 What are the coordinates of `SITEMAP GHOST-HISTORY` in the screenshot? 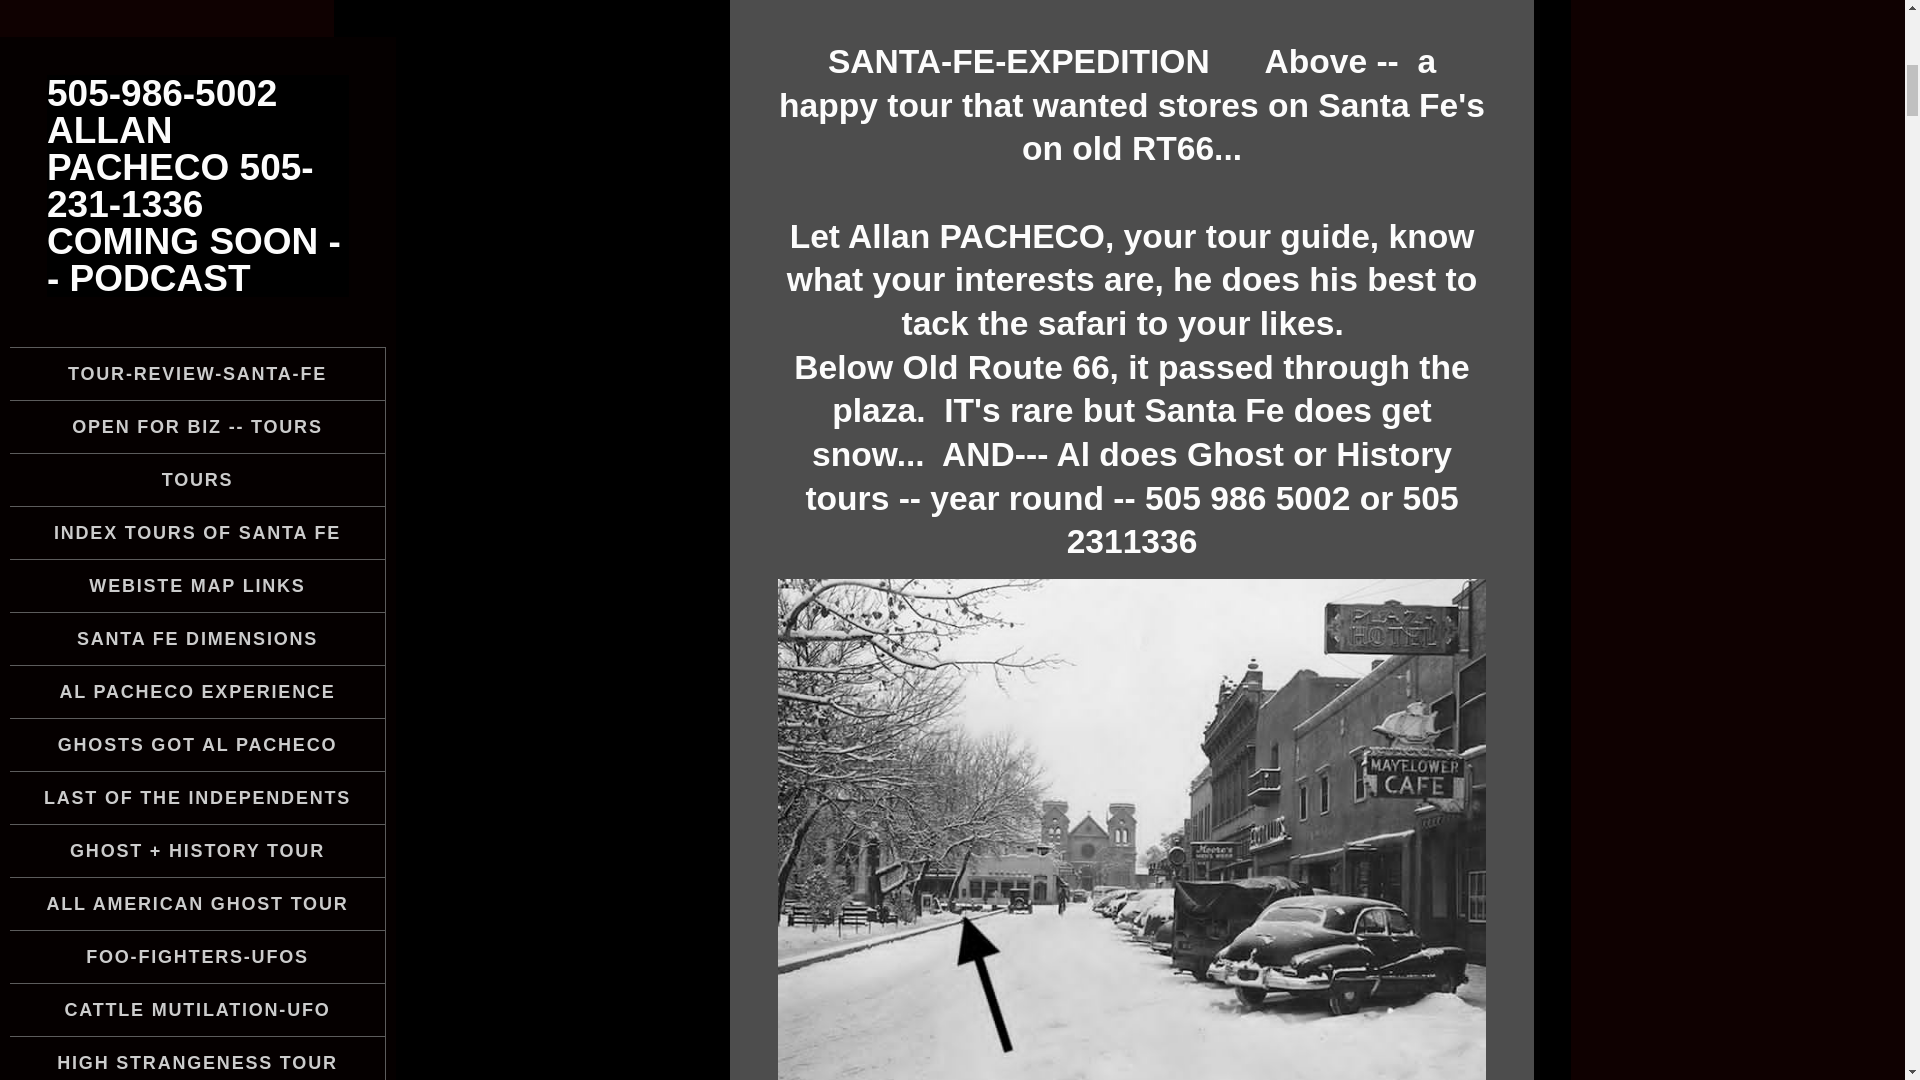 It's located at (197, 512).